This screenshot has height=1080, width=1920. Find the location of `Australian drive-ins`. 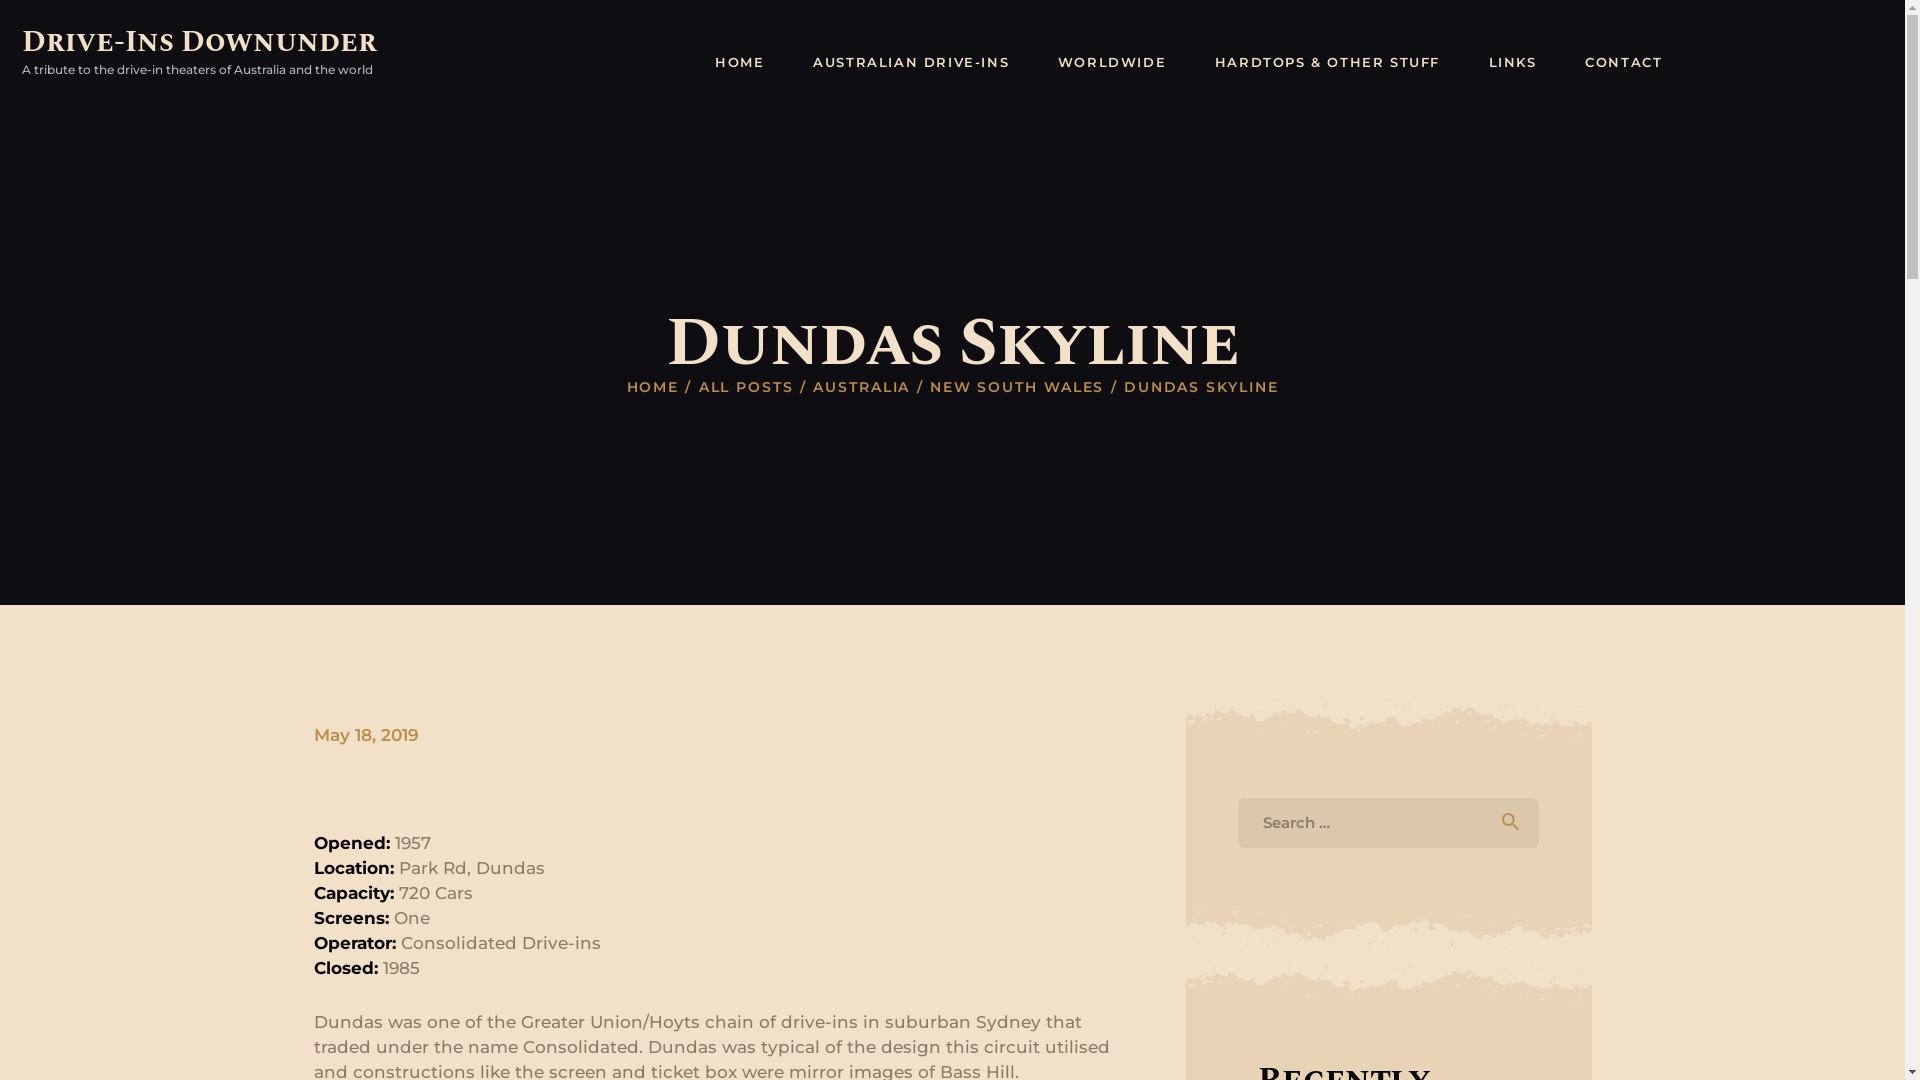

Australian drive-ins is located at coordinates (698, 932).